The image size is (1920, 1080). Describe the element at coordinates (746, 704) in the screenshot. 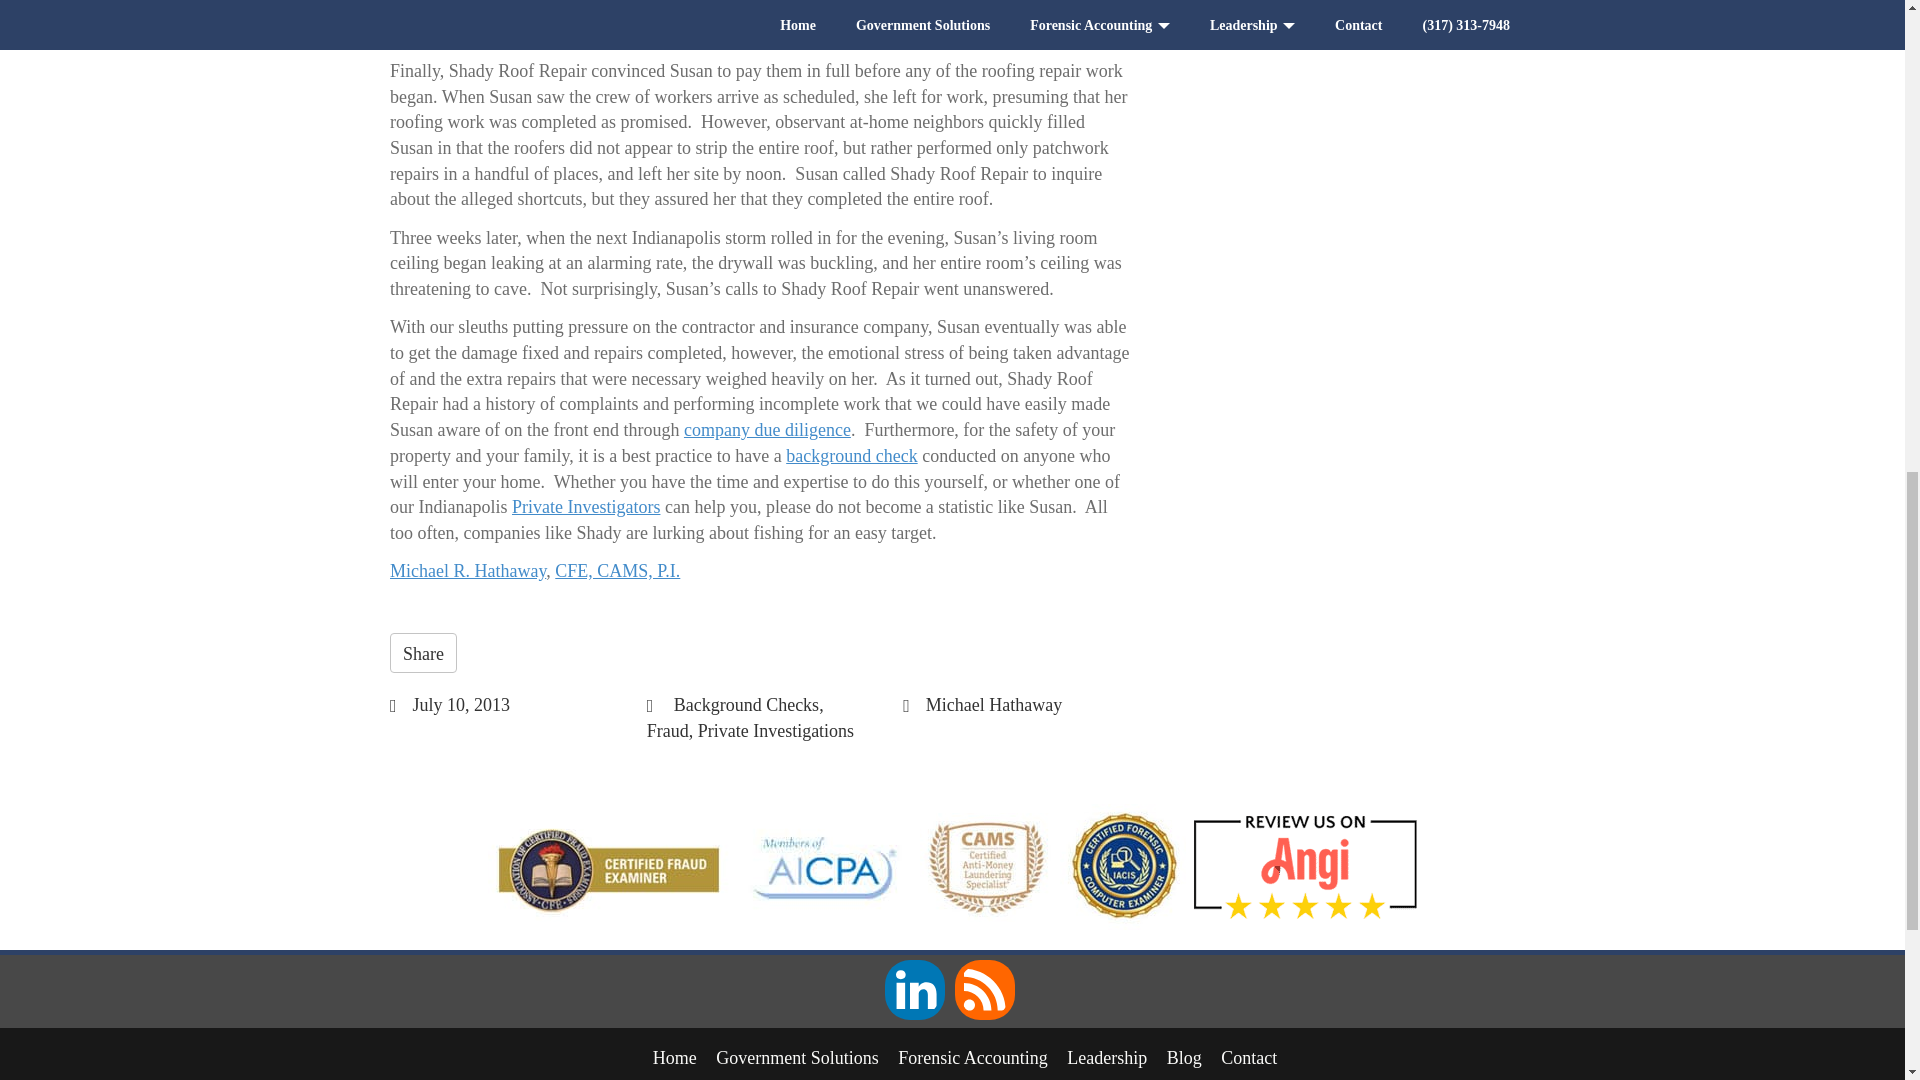

I see `Background Checks` at that location.